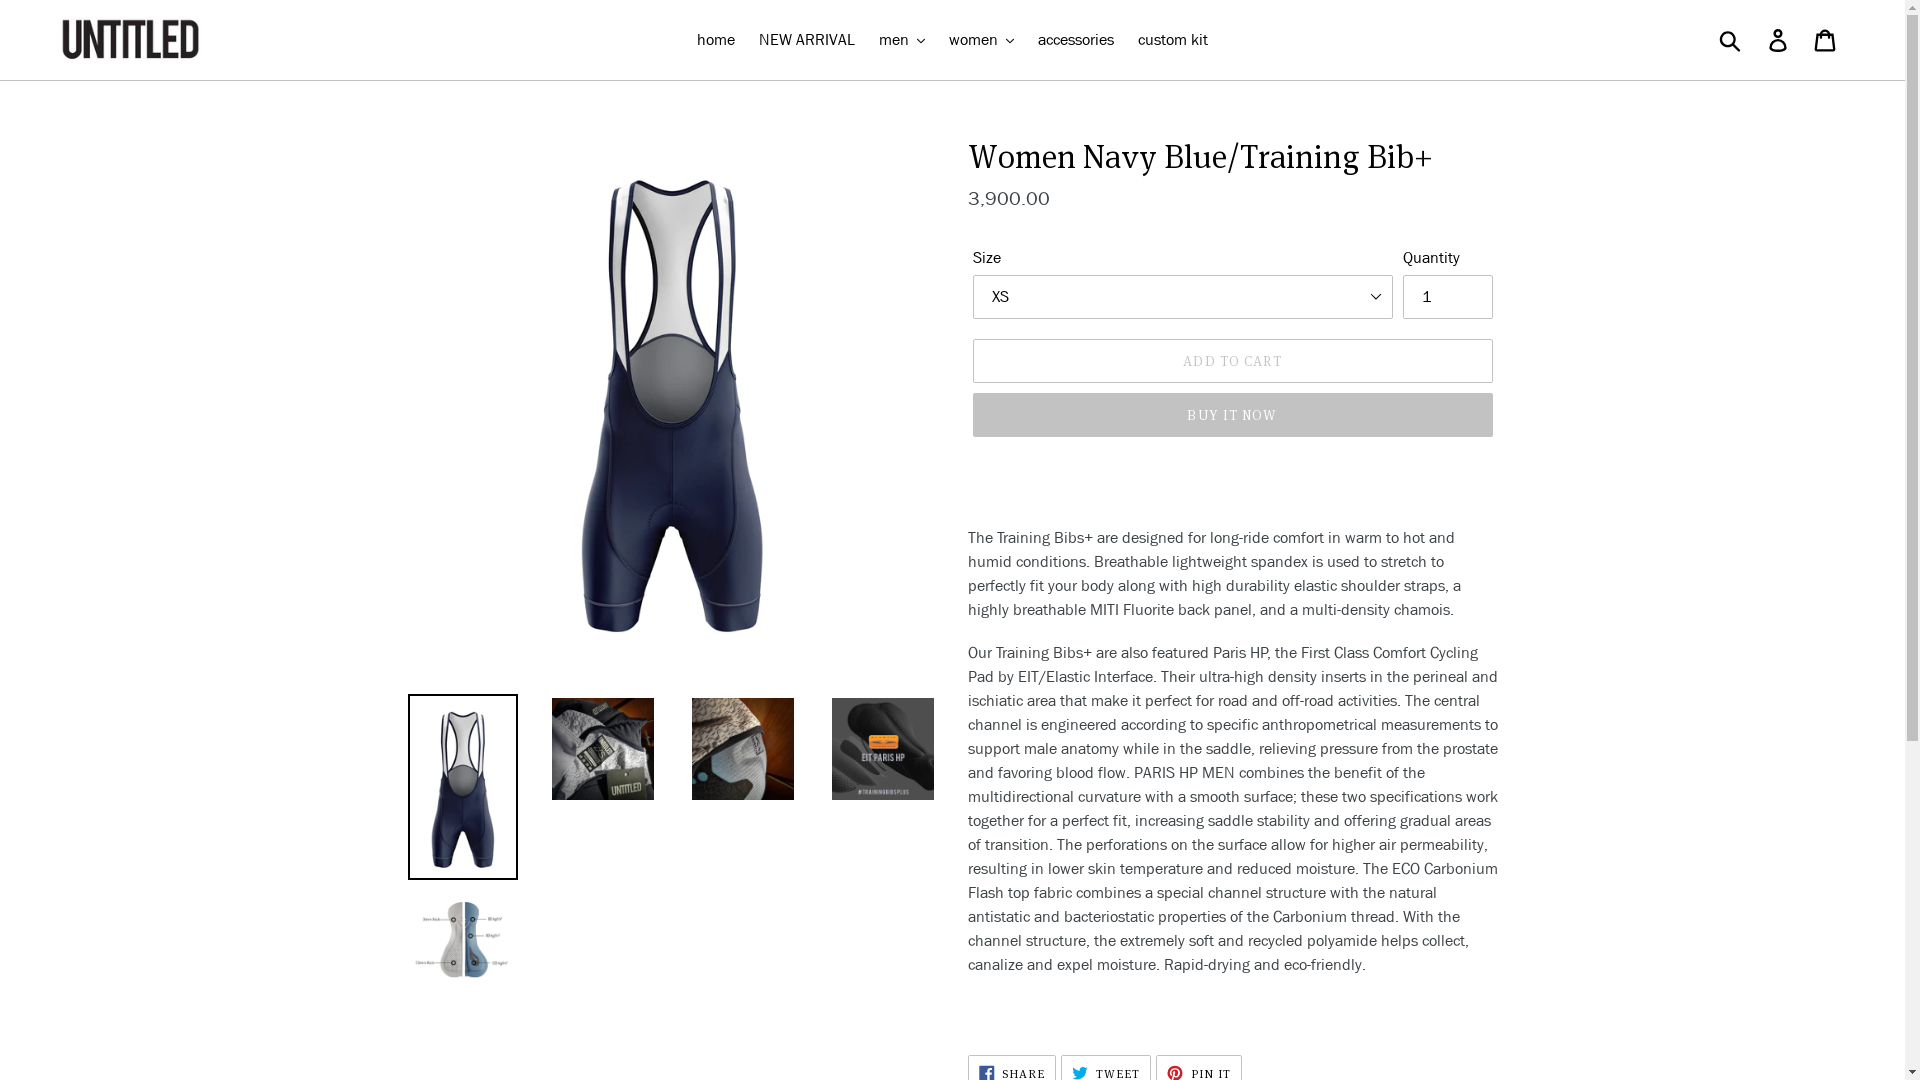 The image size is (1920, 1080). I want to click on Cart, so click(1826, 40).